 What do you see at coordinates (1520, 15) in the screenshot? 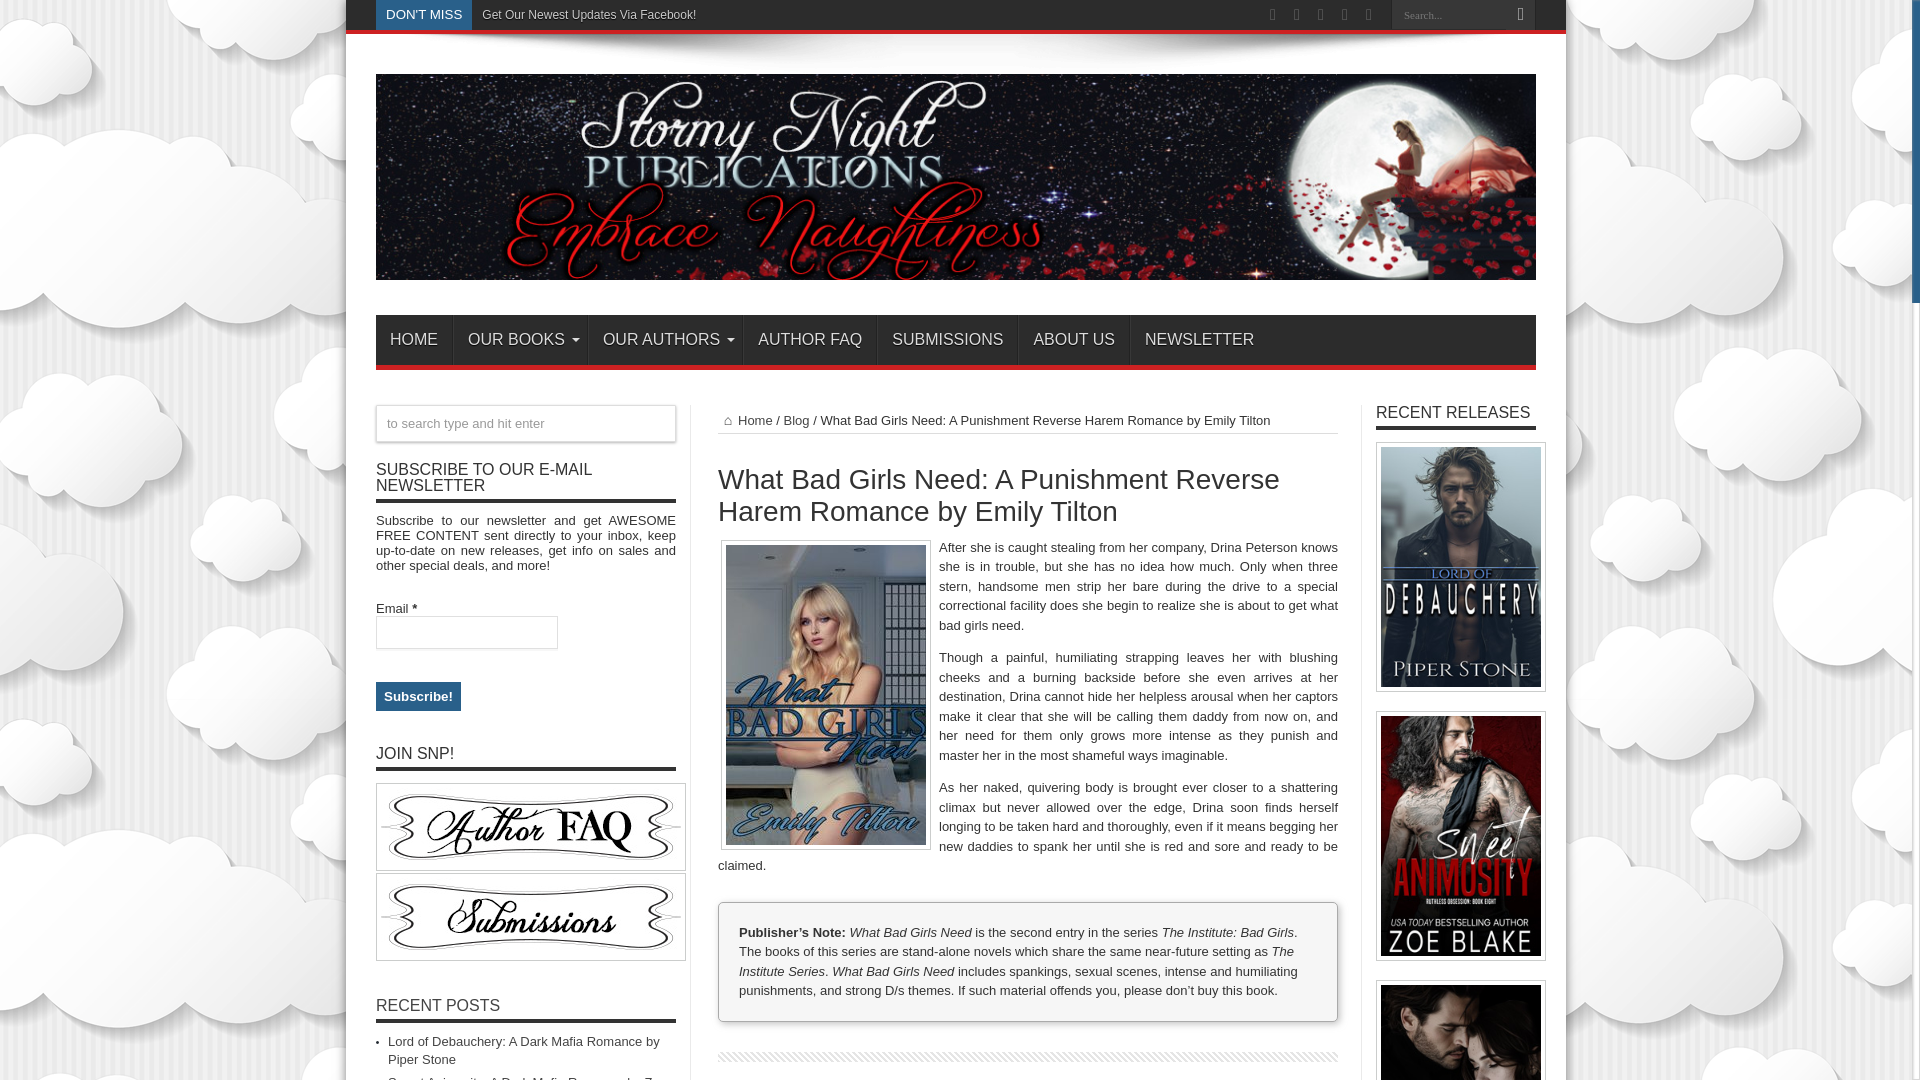
I see `Search` at bounding box center [1520, 15].